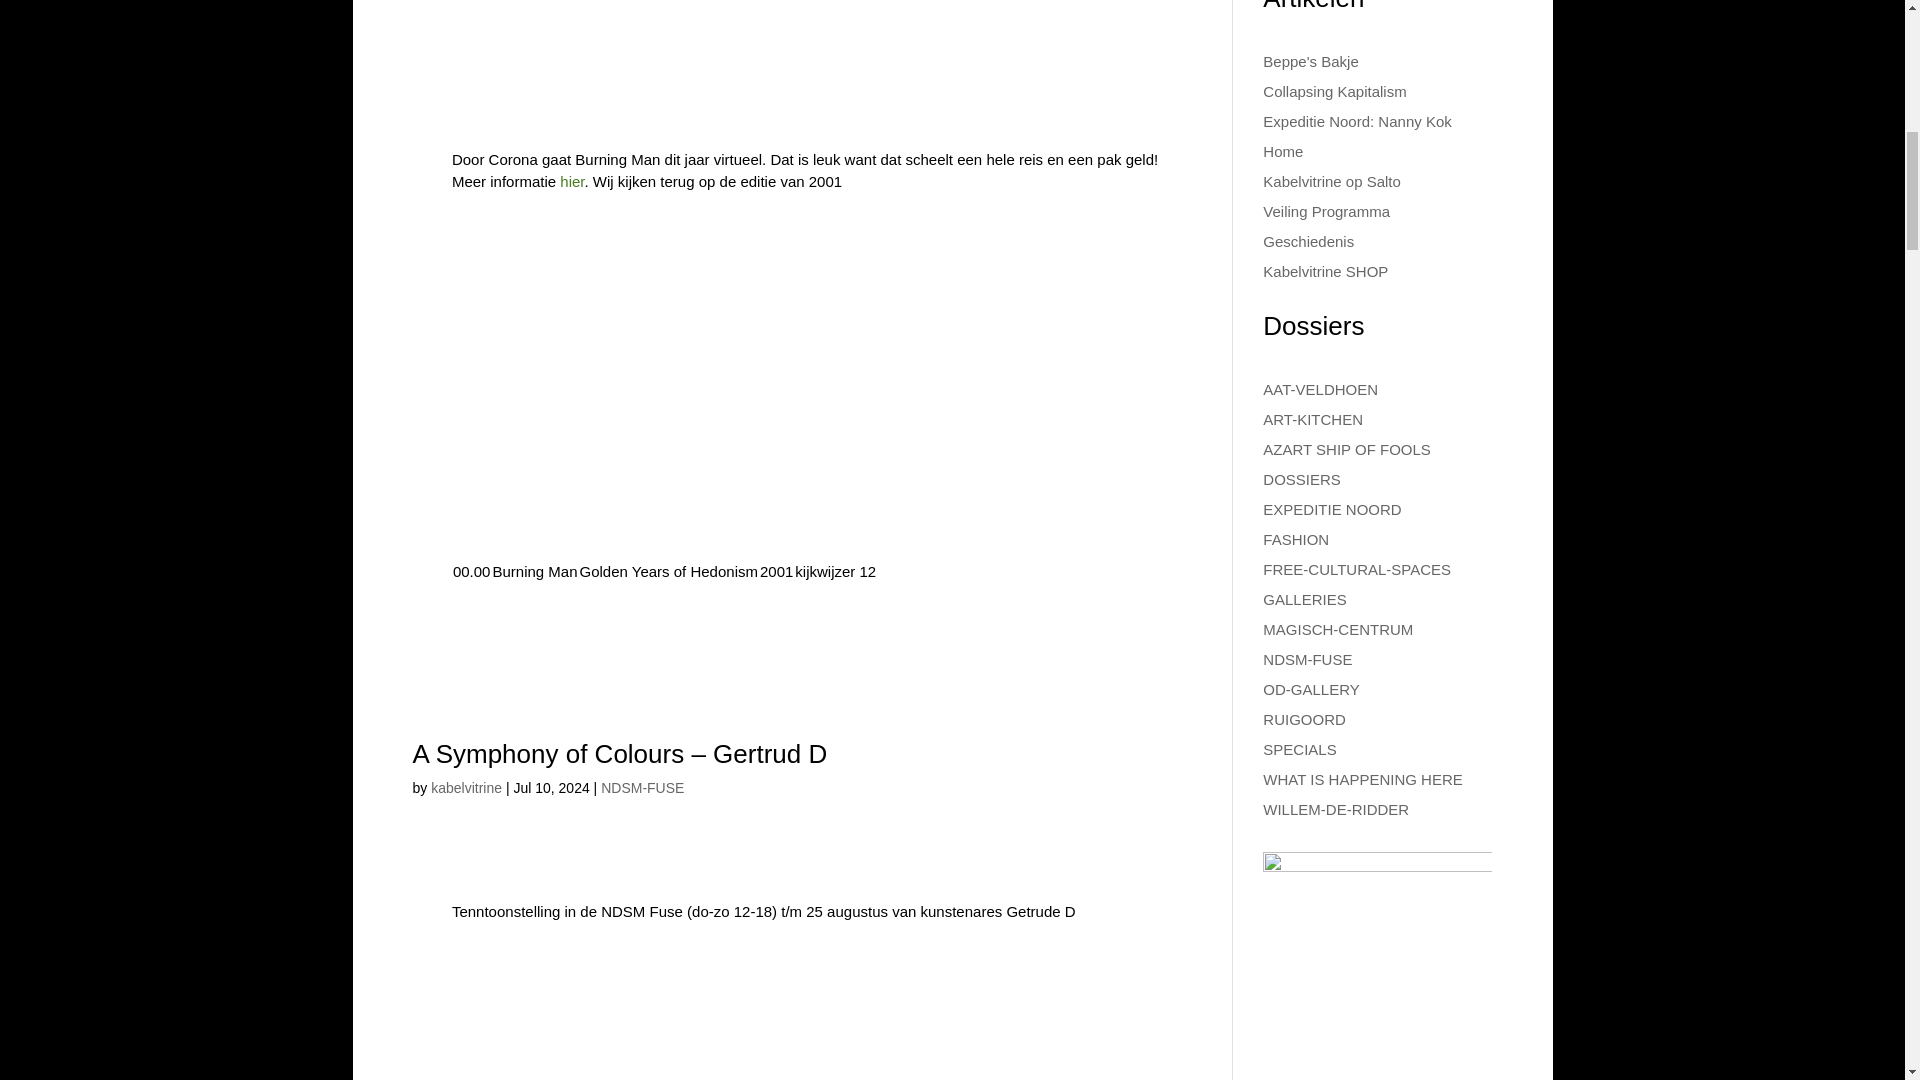  Describe the element at coordinates (570, 181) in the screenshot. I see `hier` at that location.